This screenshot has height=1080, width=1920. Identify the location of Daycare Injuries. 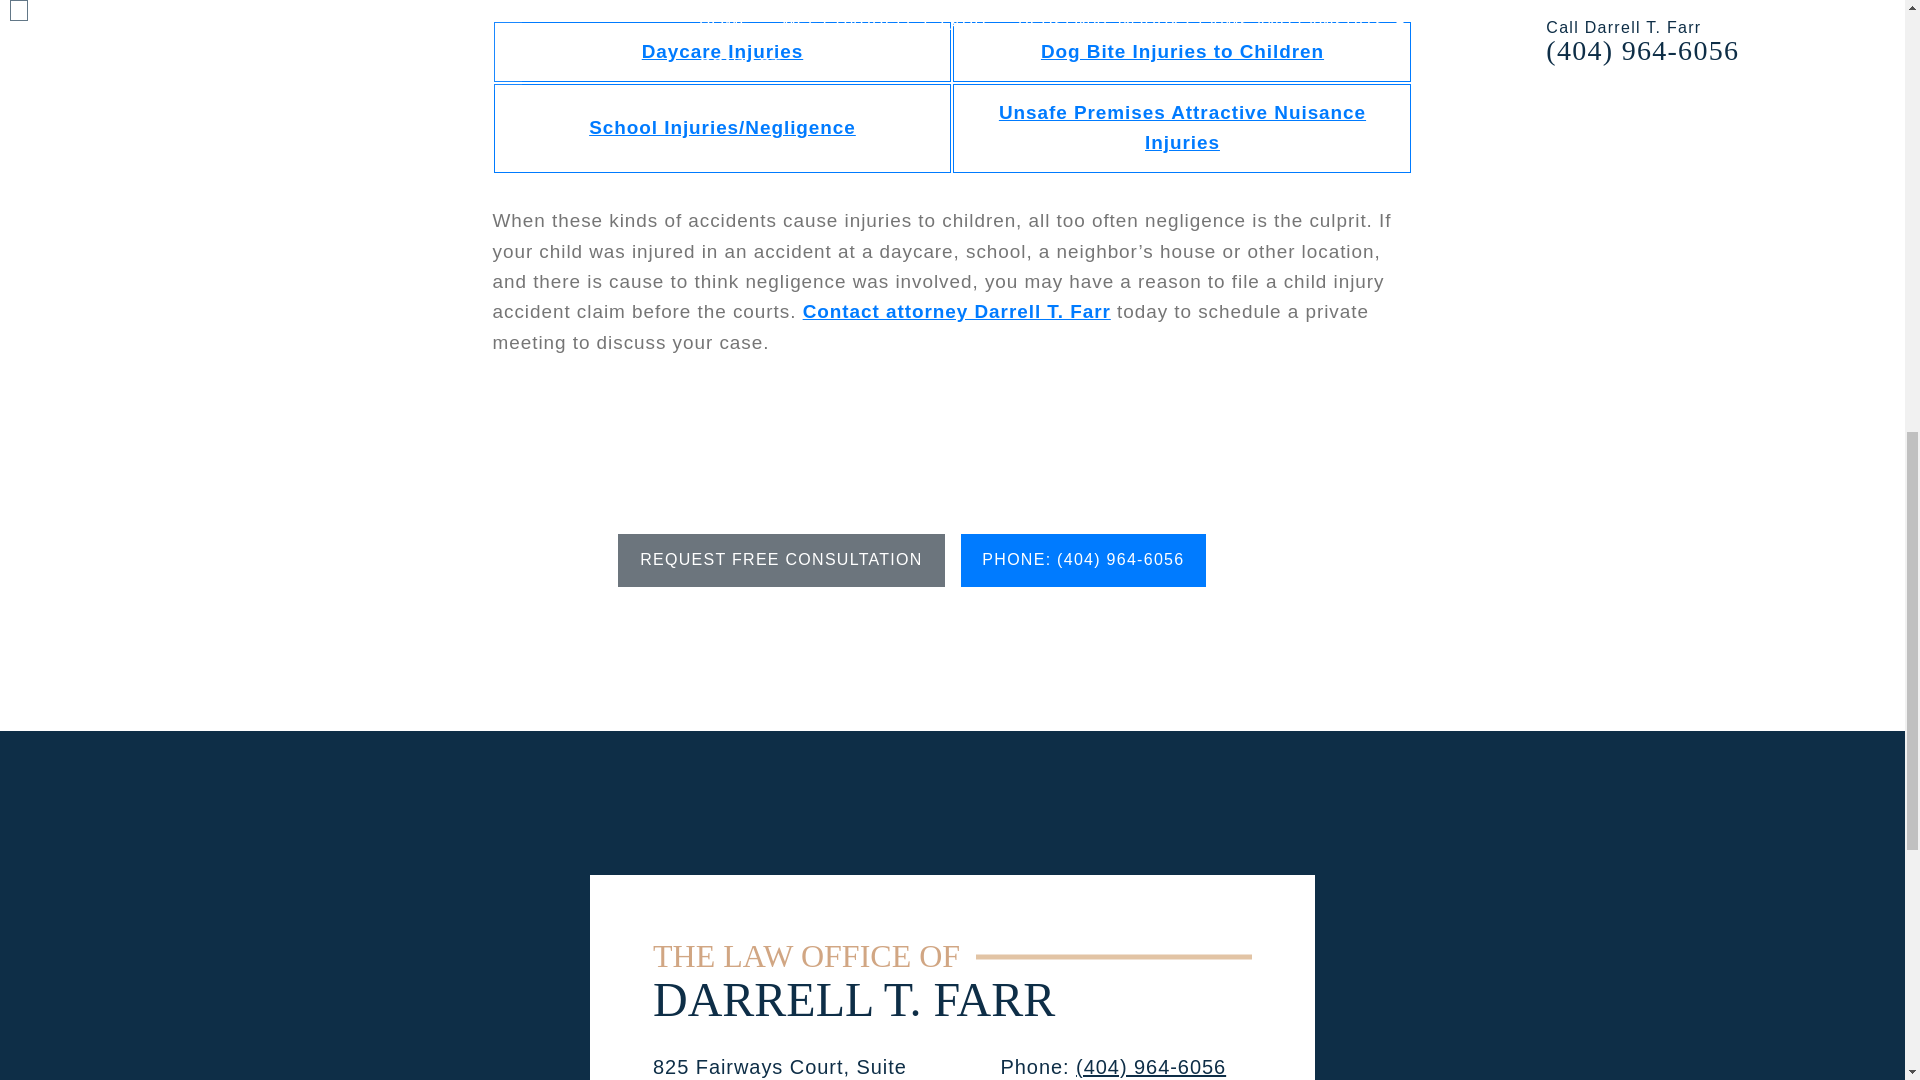
(722, 52).